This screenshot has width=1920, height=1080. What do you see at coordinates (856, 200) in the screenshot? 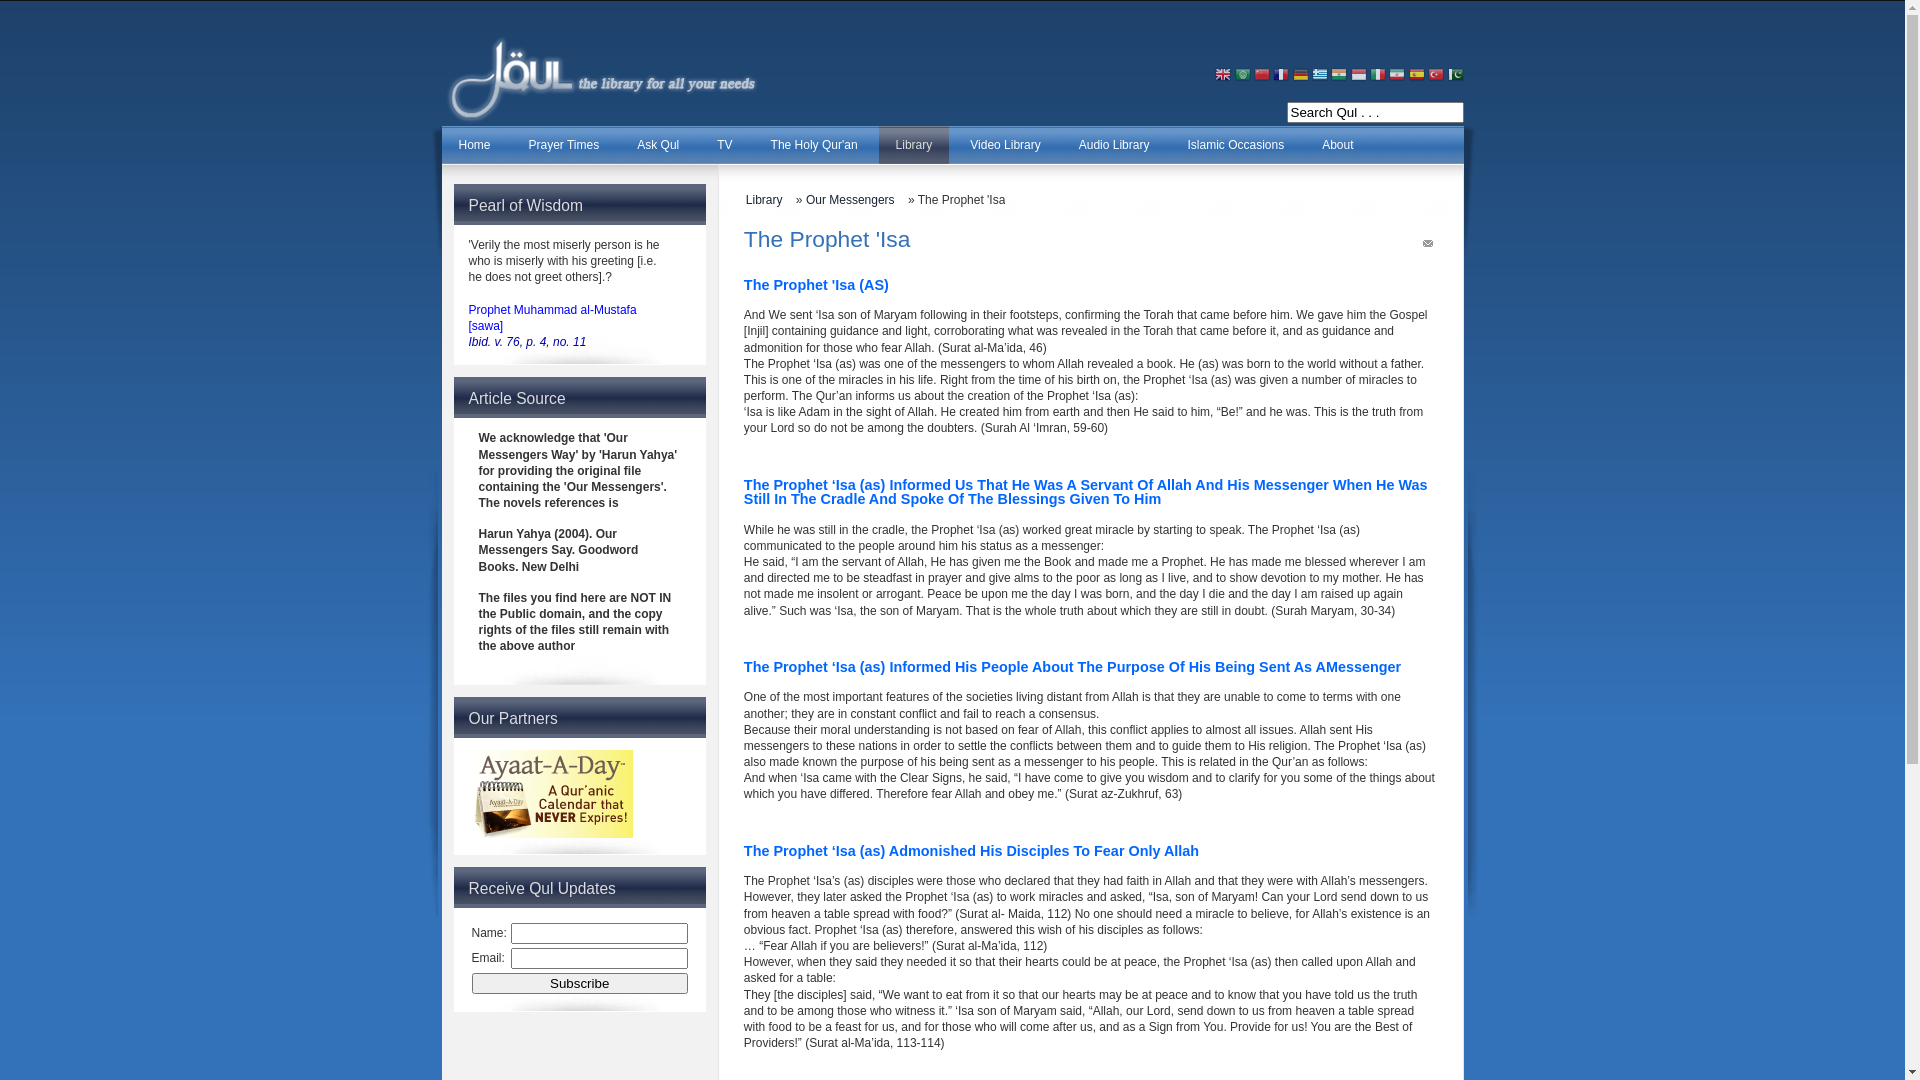
I see `Our Messengers` at bounding box center [856, 200].